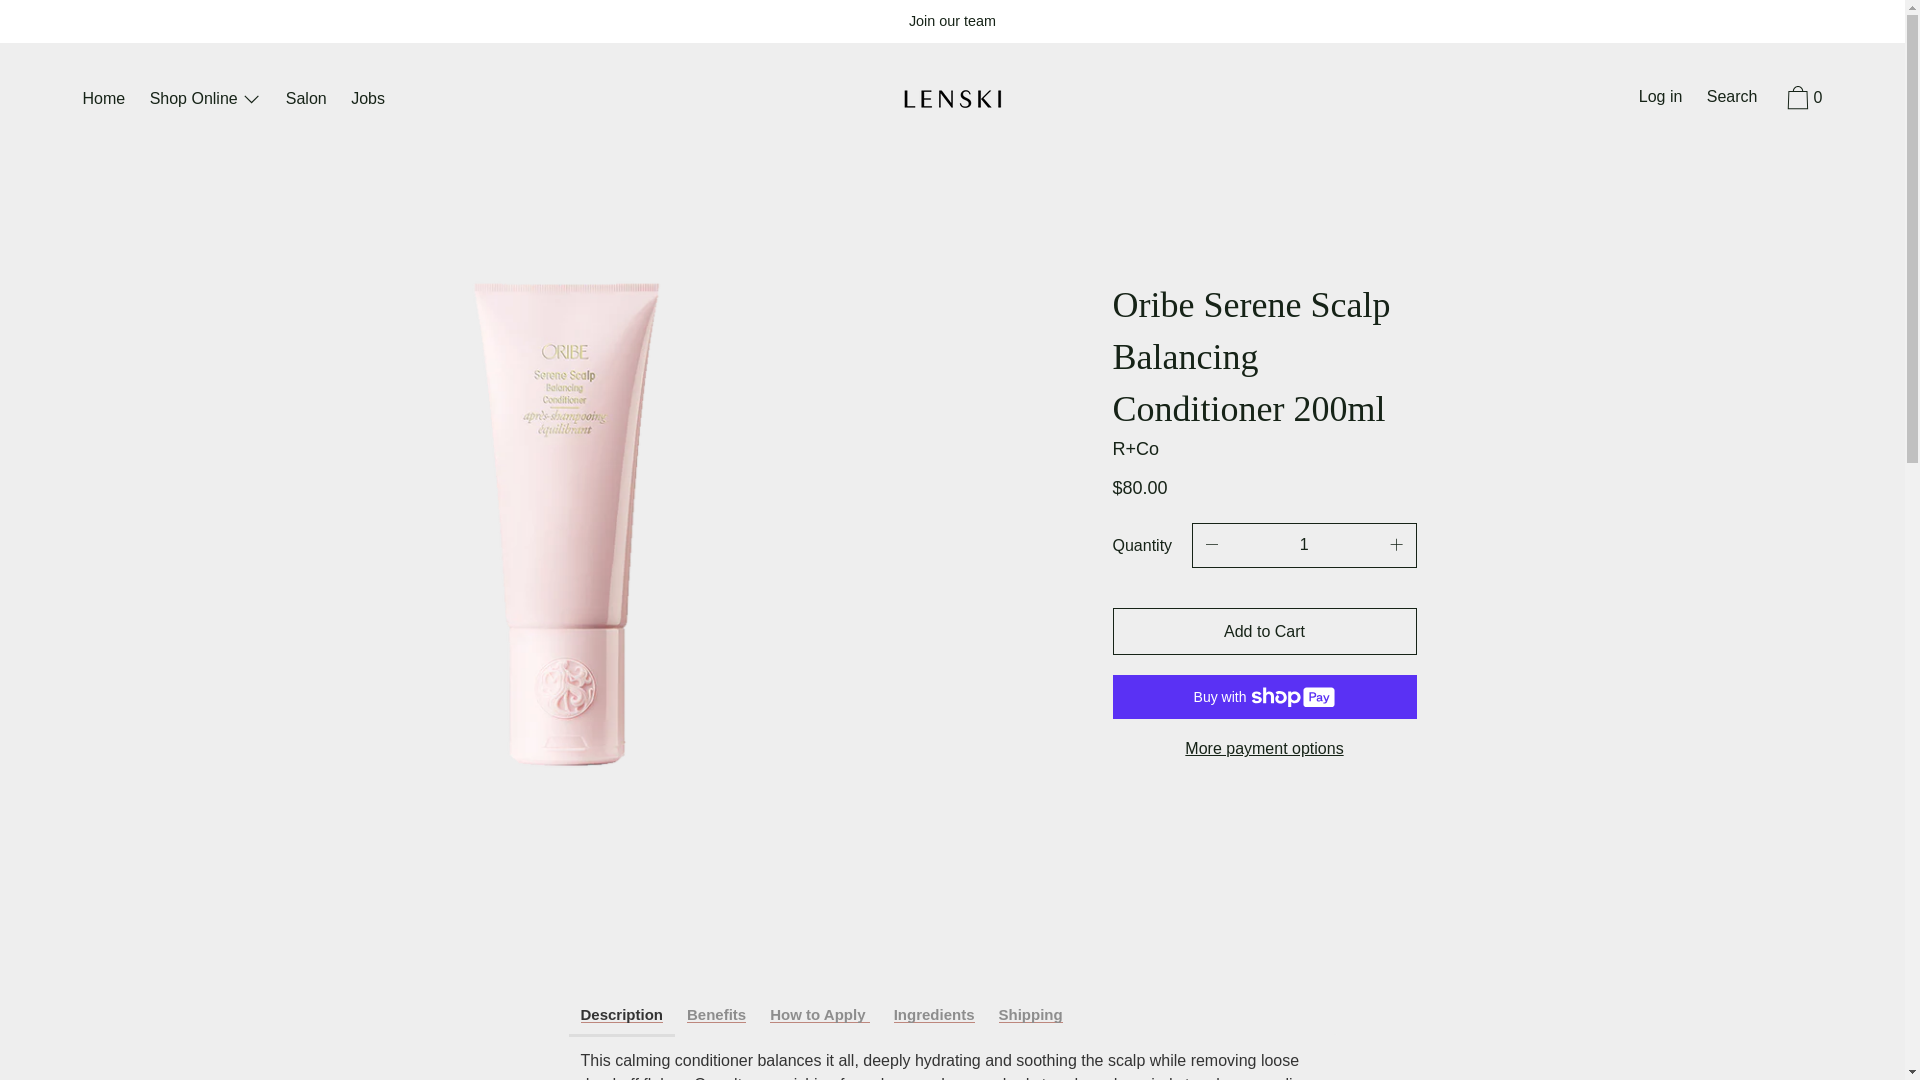 Image resolution: width=1920 pixels, height=1080 pixels. What do you see at coordinates (1660, 99) in the screenshot?
I see `Log in` at bounding box center [1660, 99].